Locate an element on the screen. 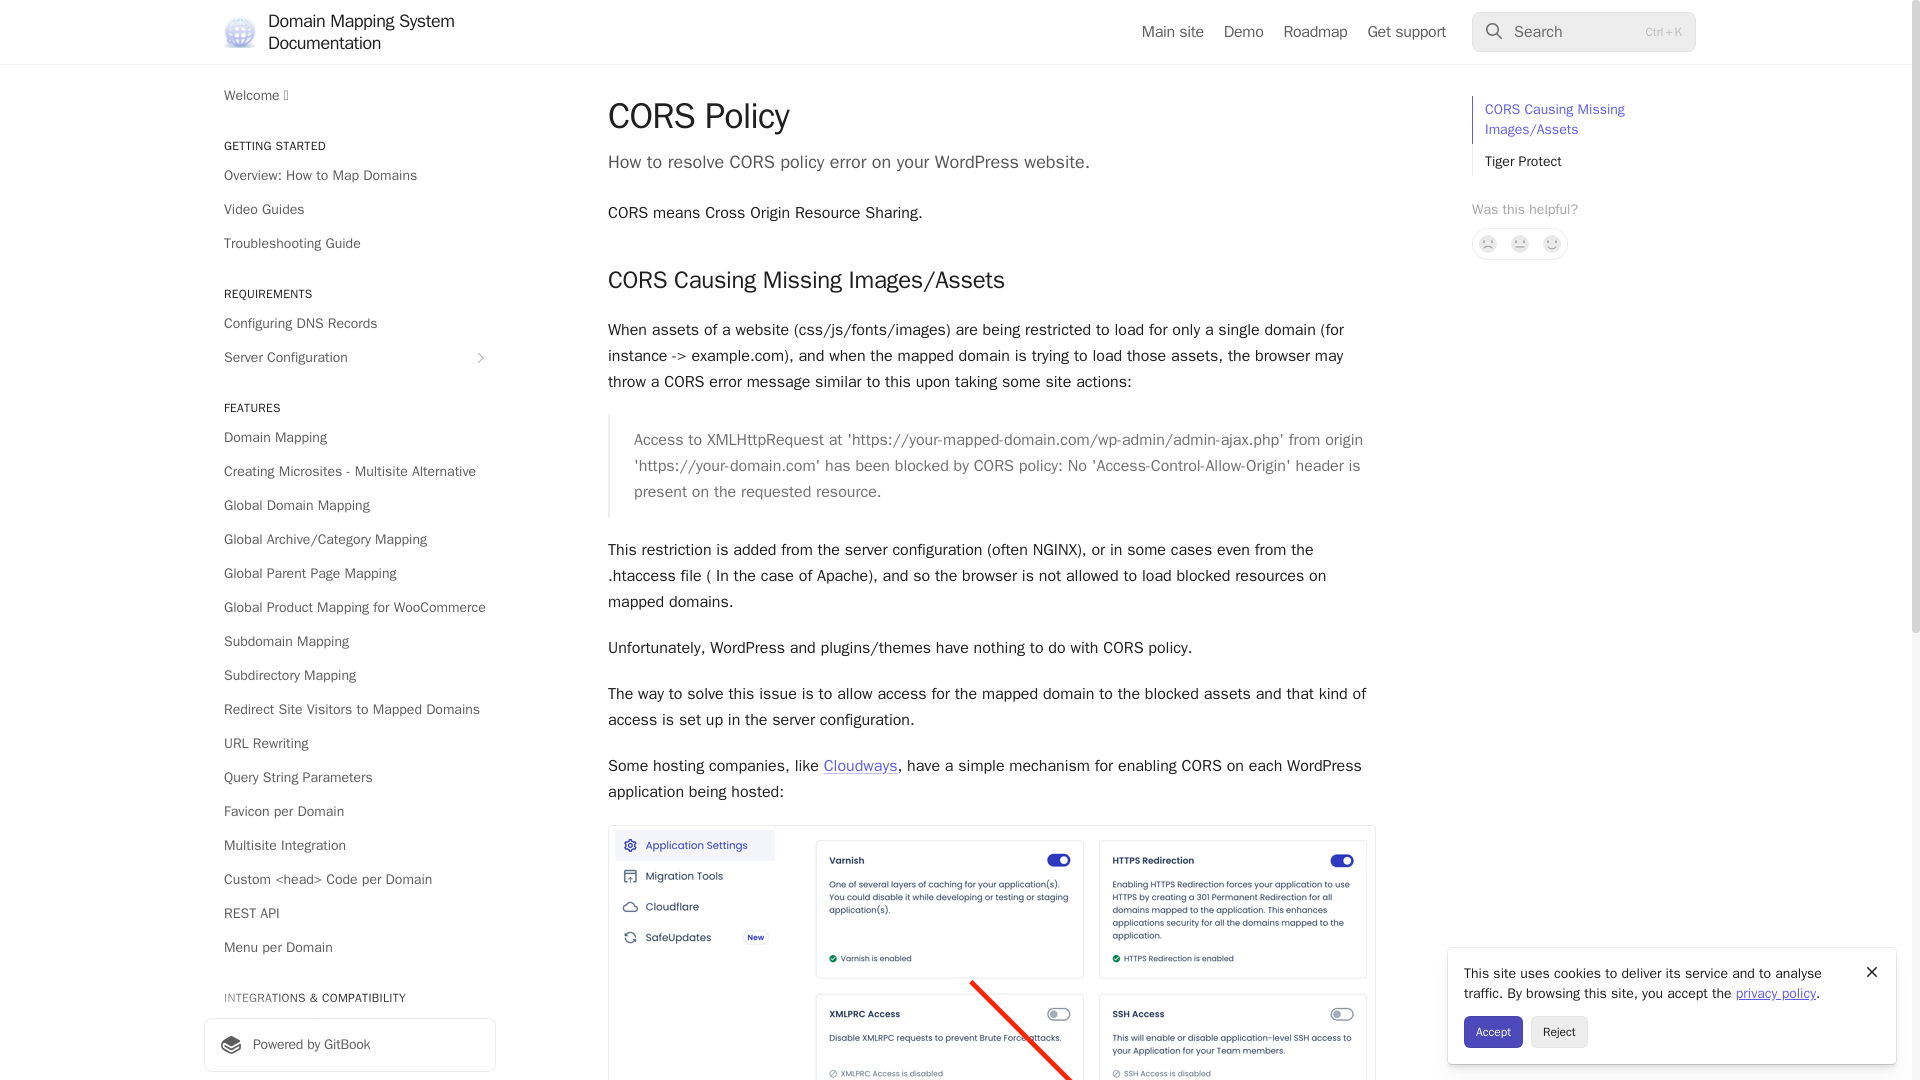  Roadmap is located at coordinates (1316, 32).